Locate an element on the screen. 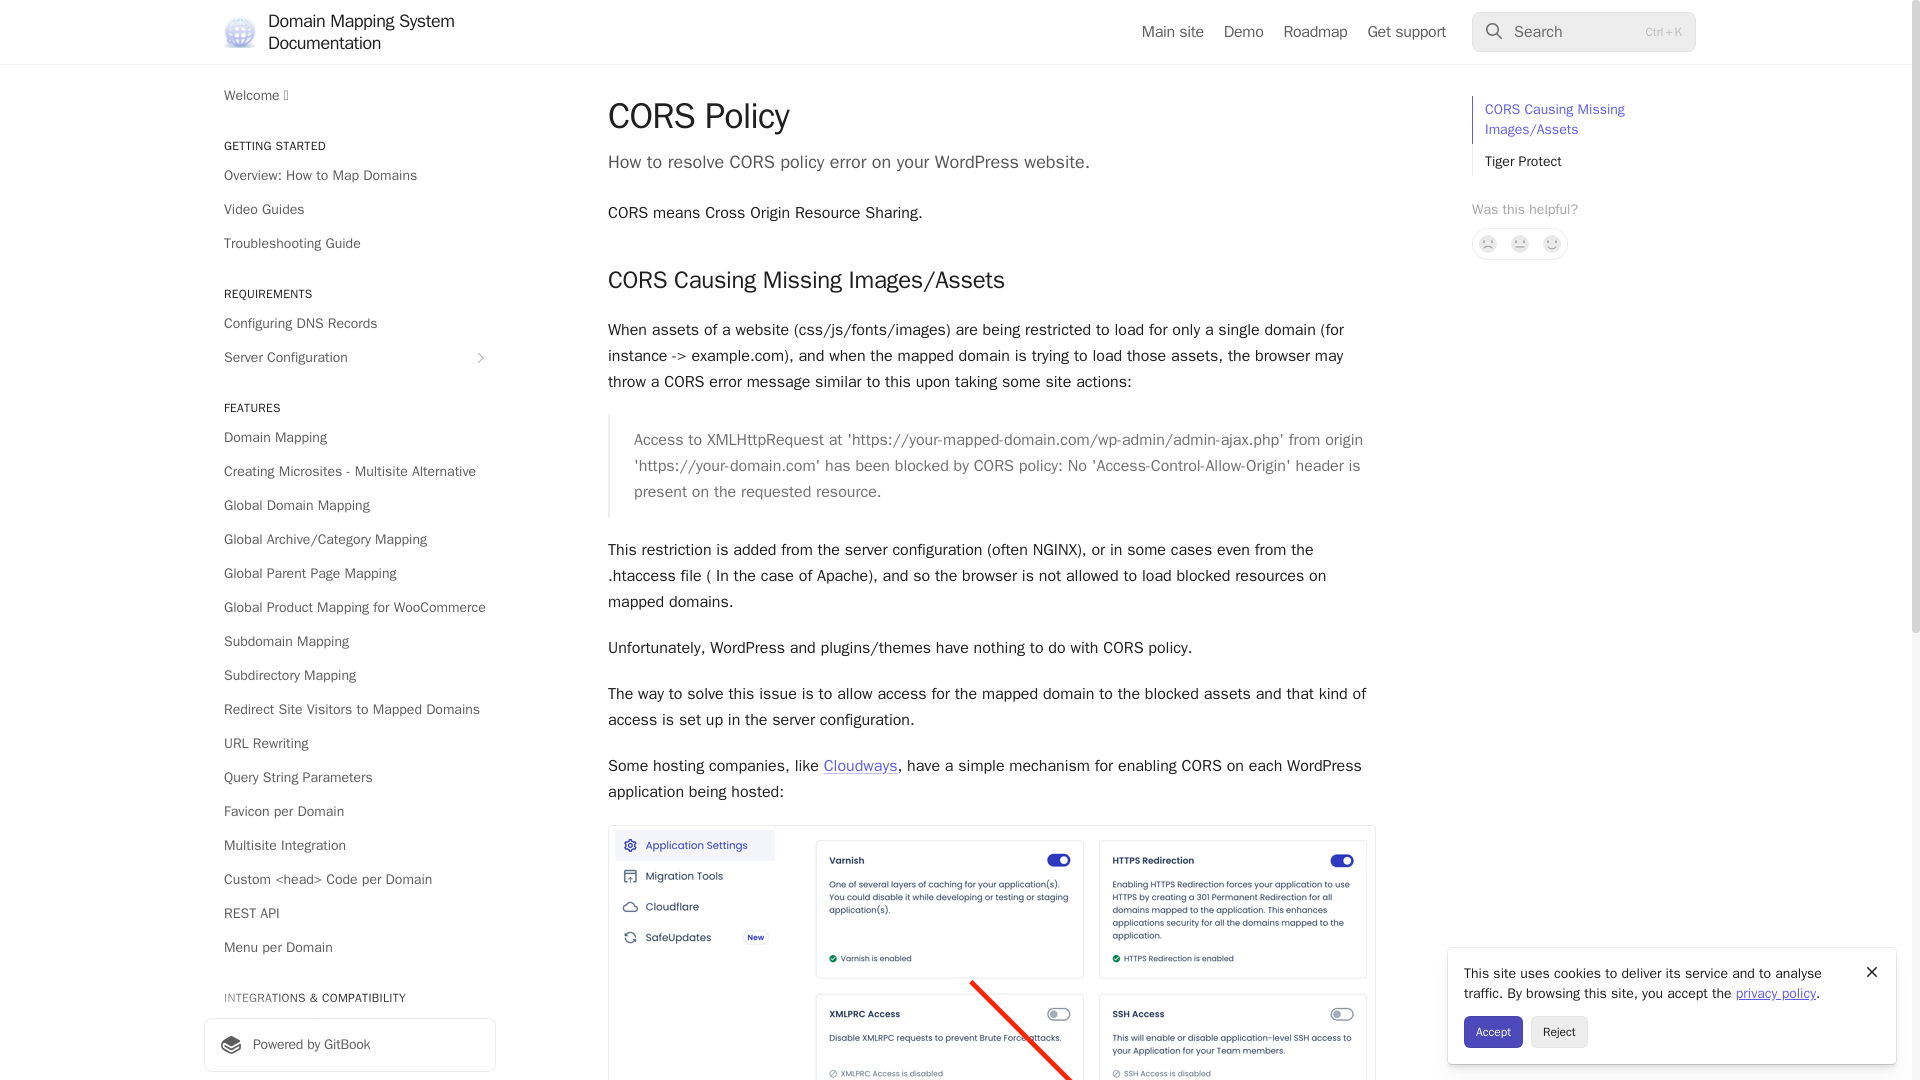  Roadmap is located at coordinates (1316, 32).